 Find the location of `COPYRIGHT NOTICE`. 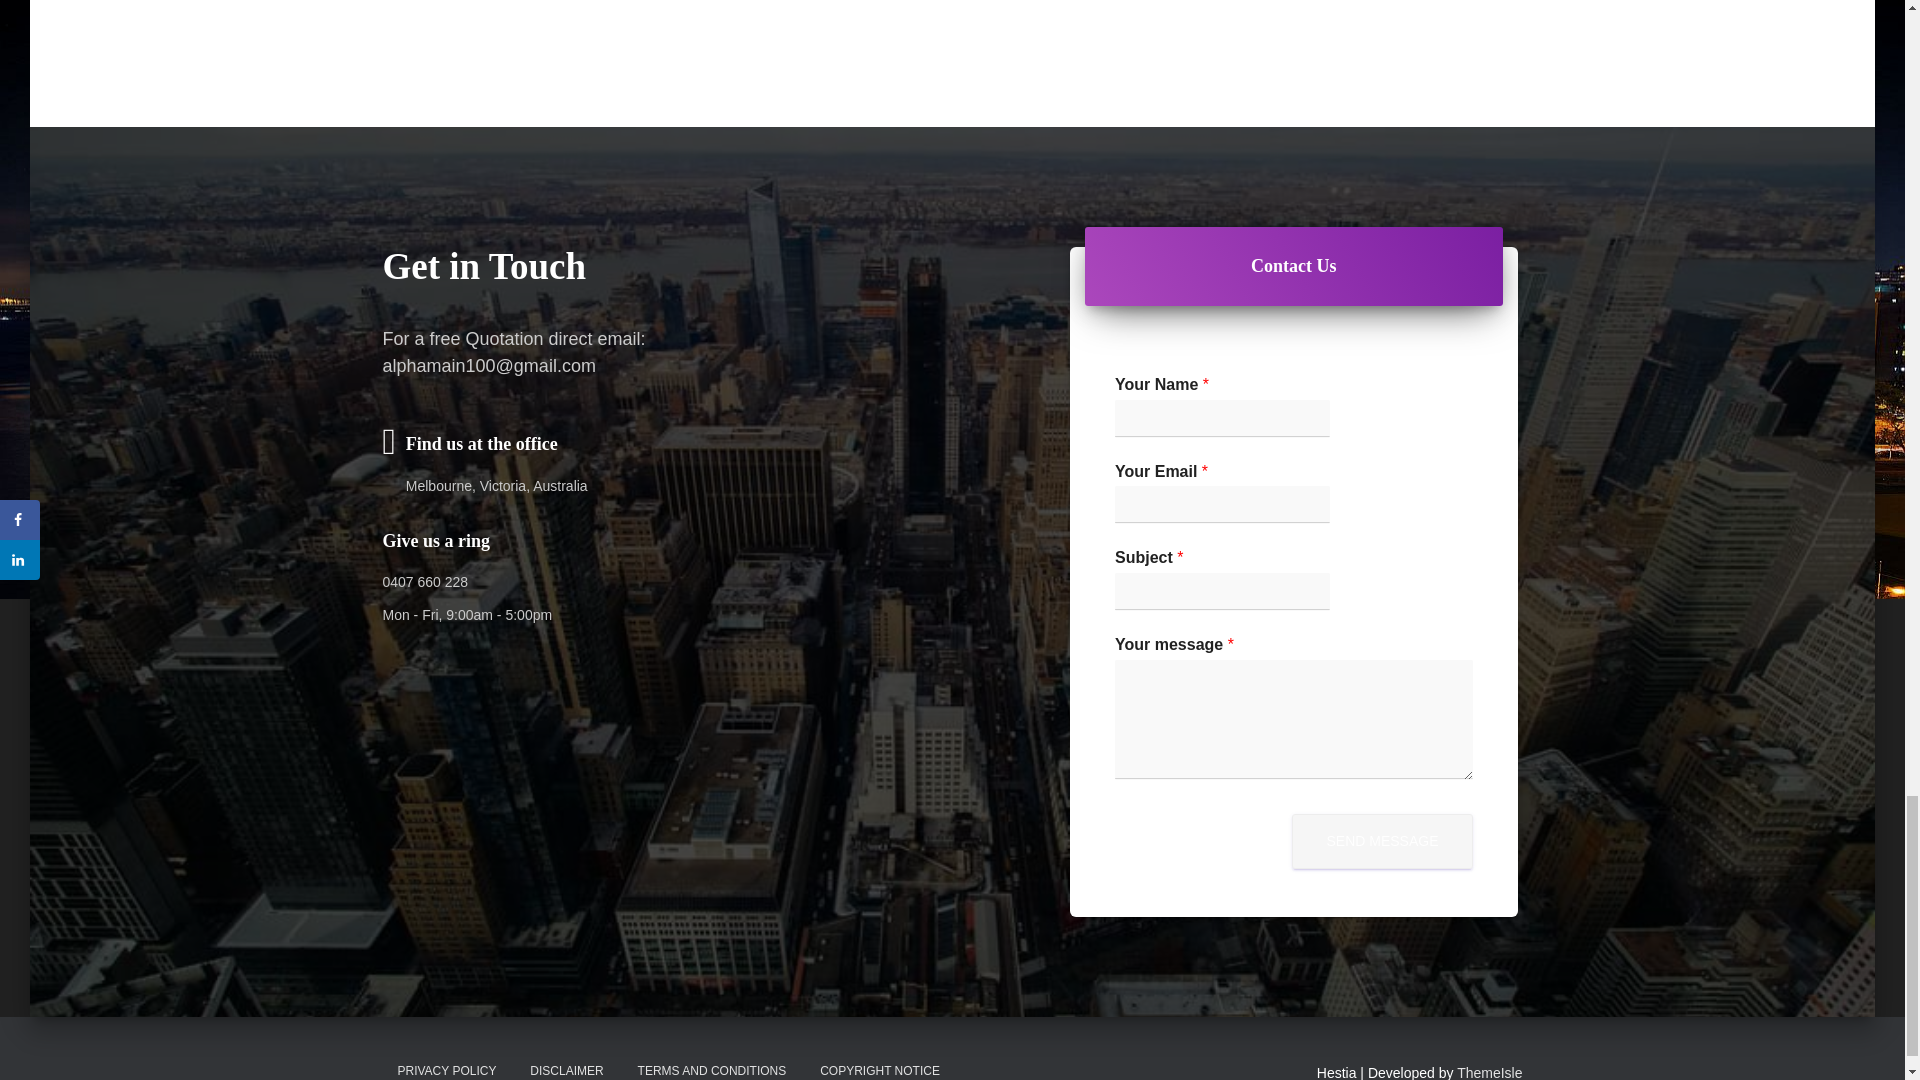

COPYRIGHT NOTICE is located at coordinates (879, 1063).